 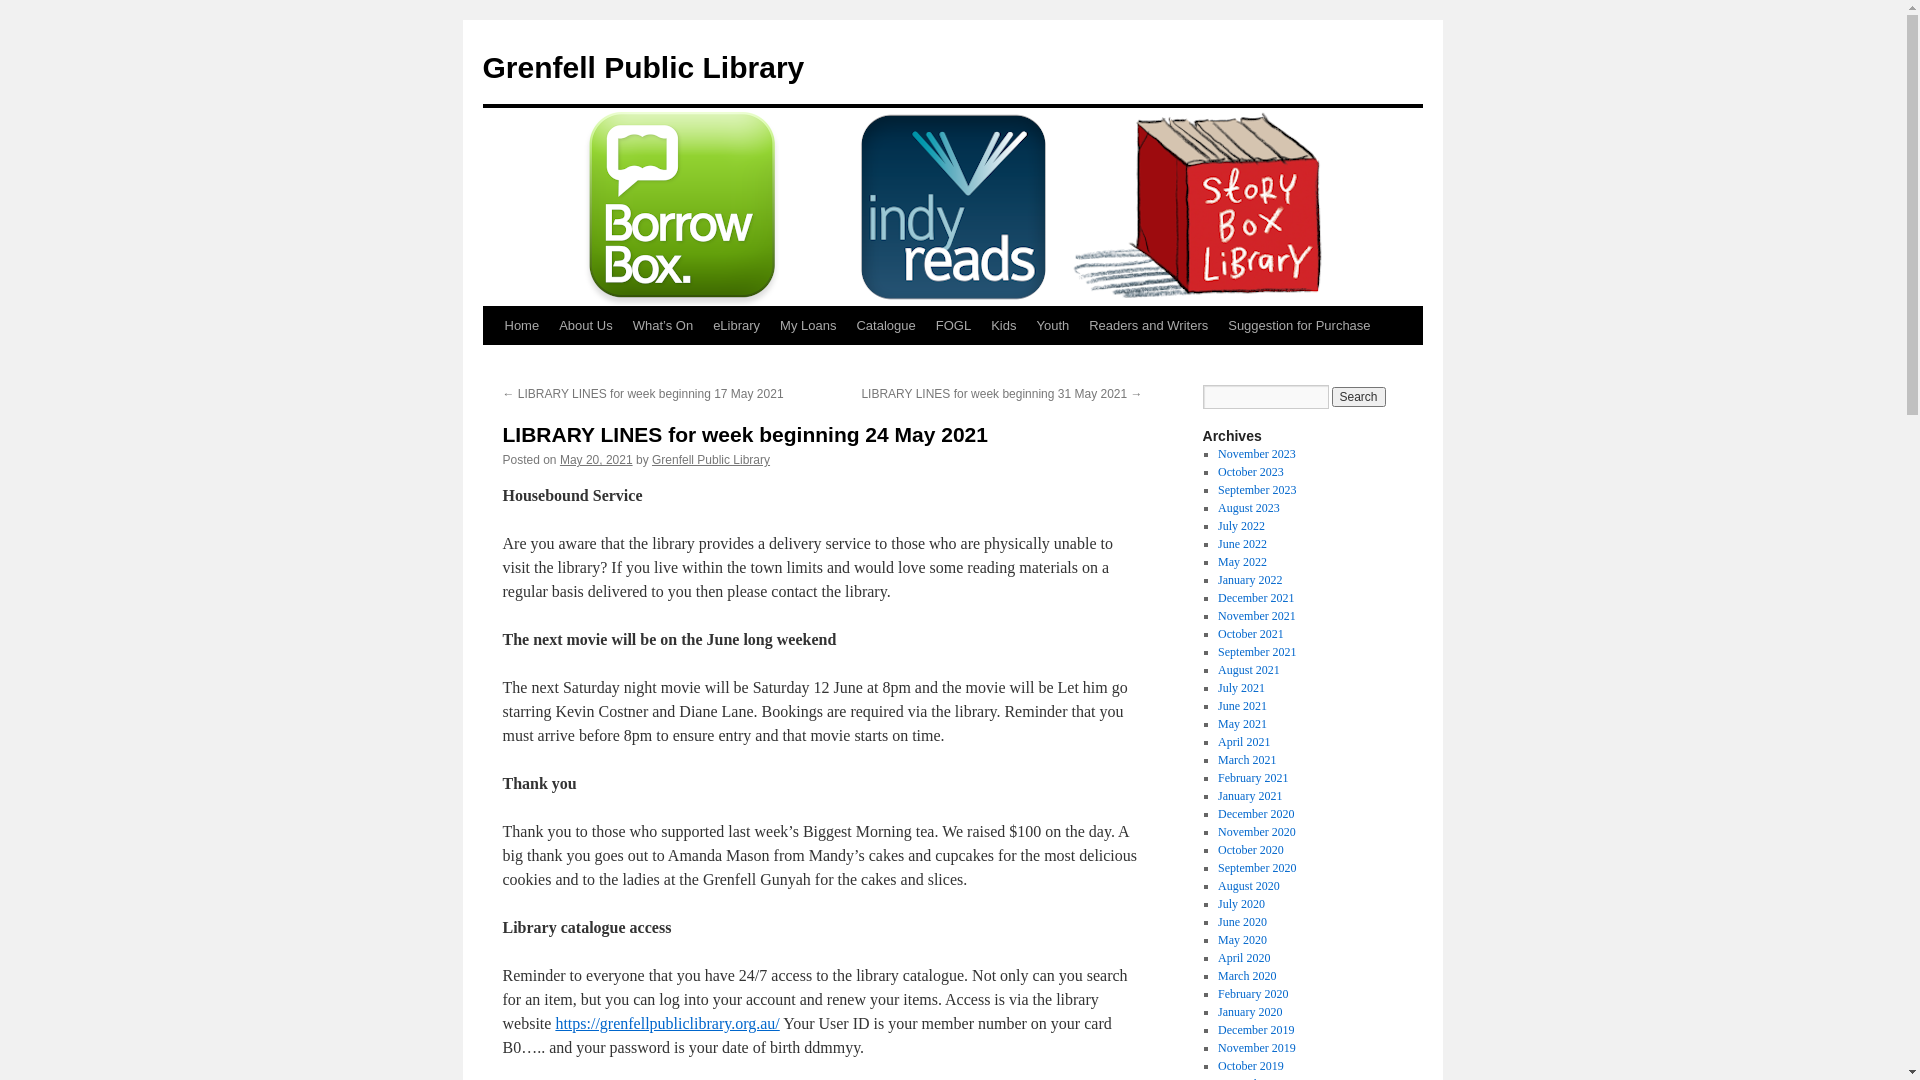 I want to click on June 2021, so click(x=1242, y=706).